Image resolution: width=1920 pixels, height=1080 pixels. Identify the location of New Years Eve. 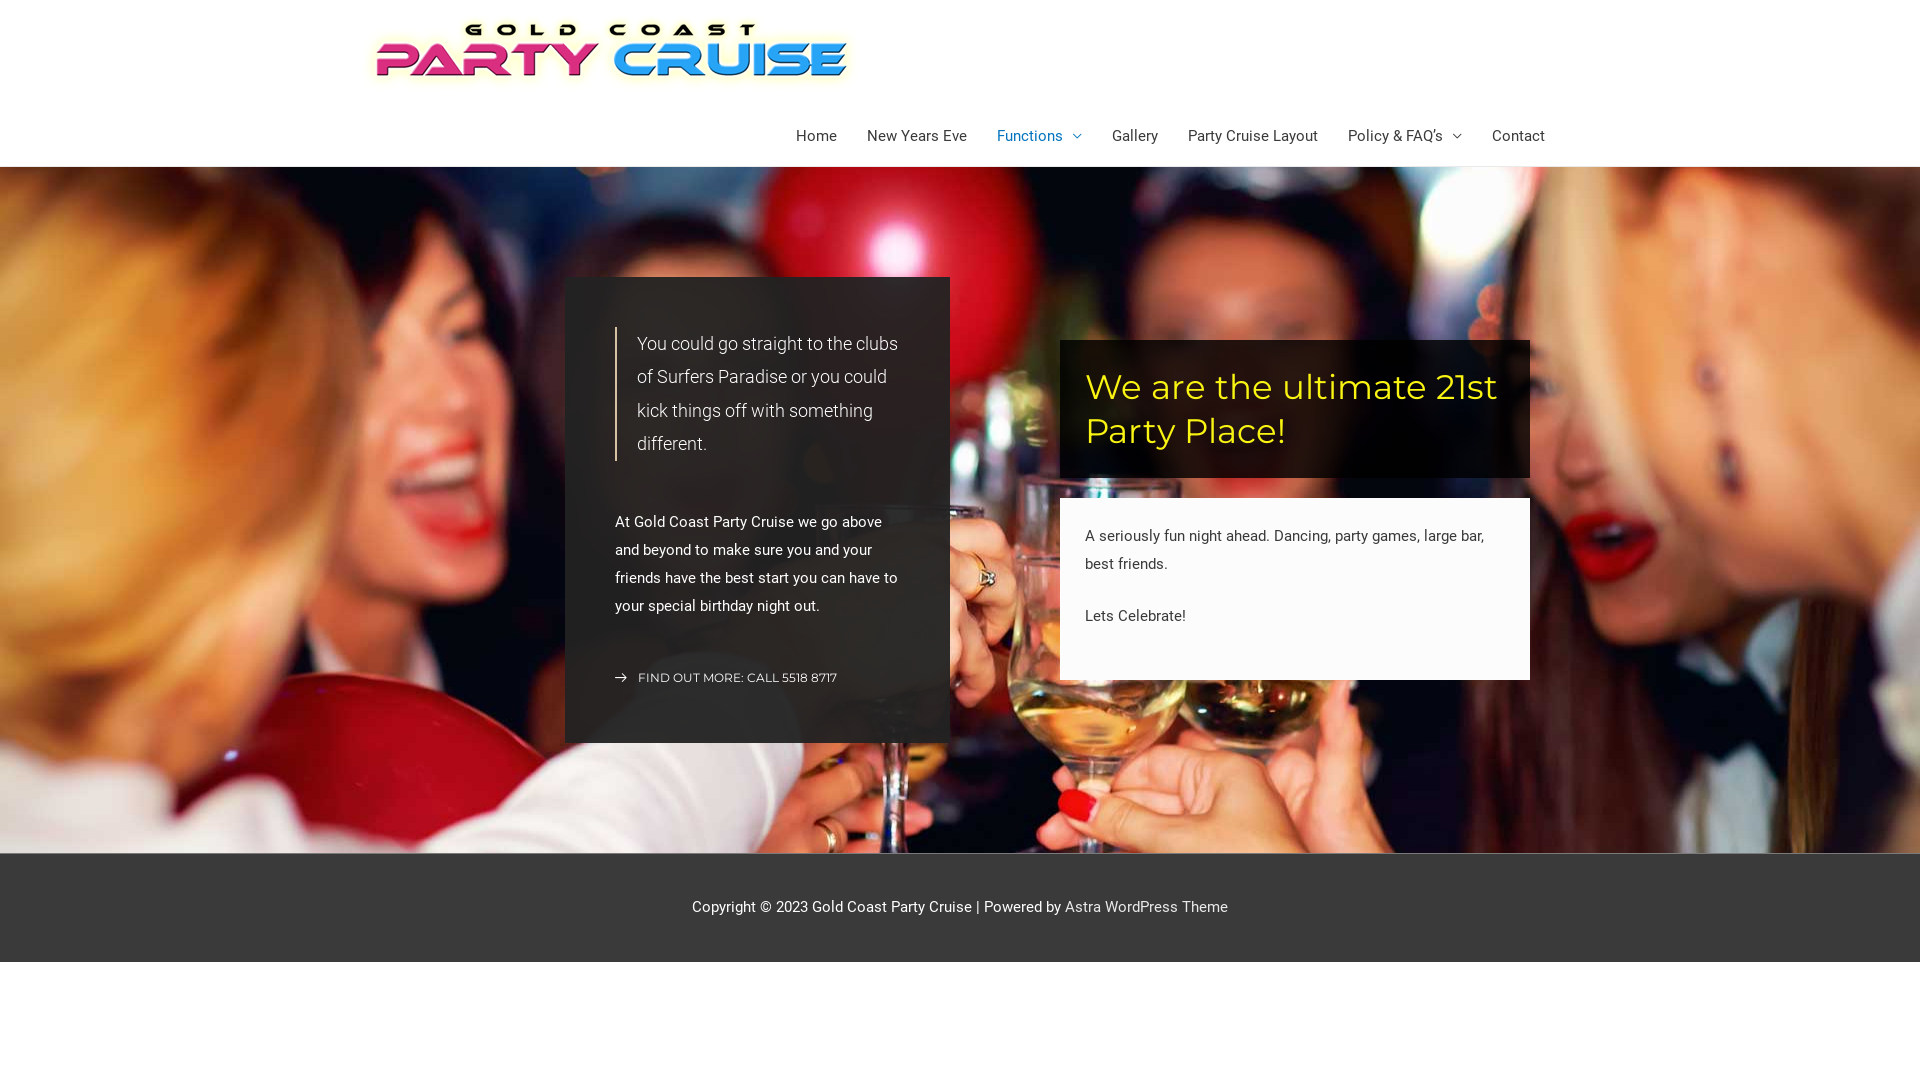
(917, 136).